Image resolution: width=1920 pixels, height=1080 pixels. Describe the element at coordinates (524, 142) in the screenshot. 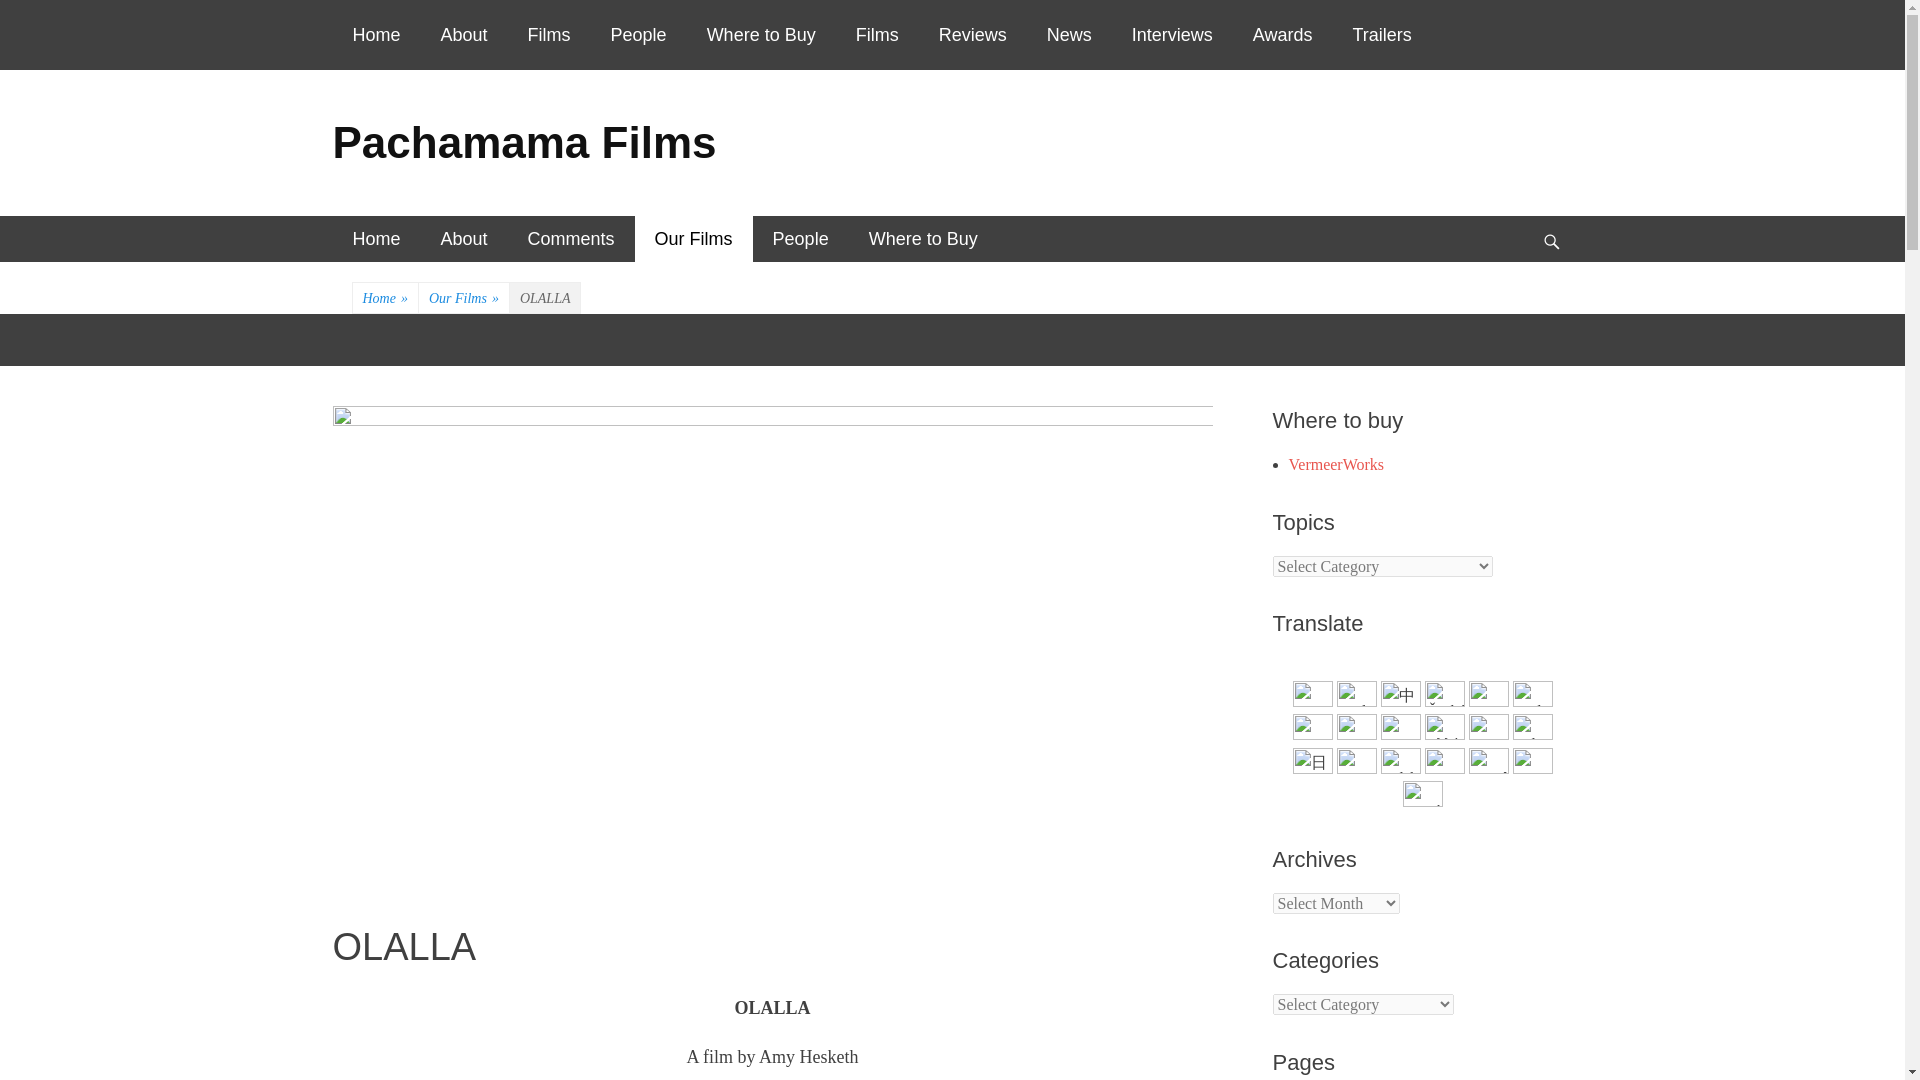

I see `Pachamama Films` at that location.